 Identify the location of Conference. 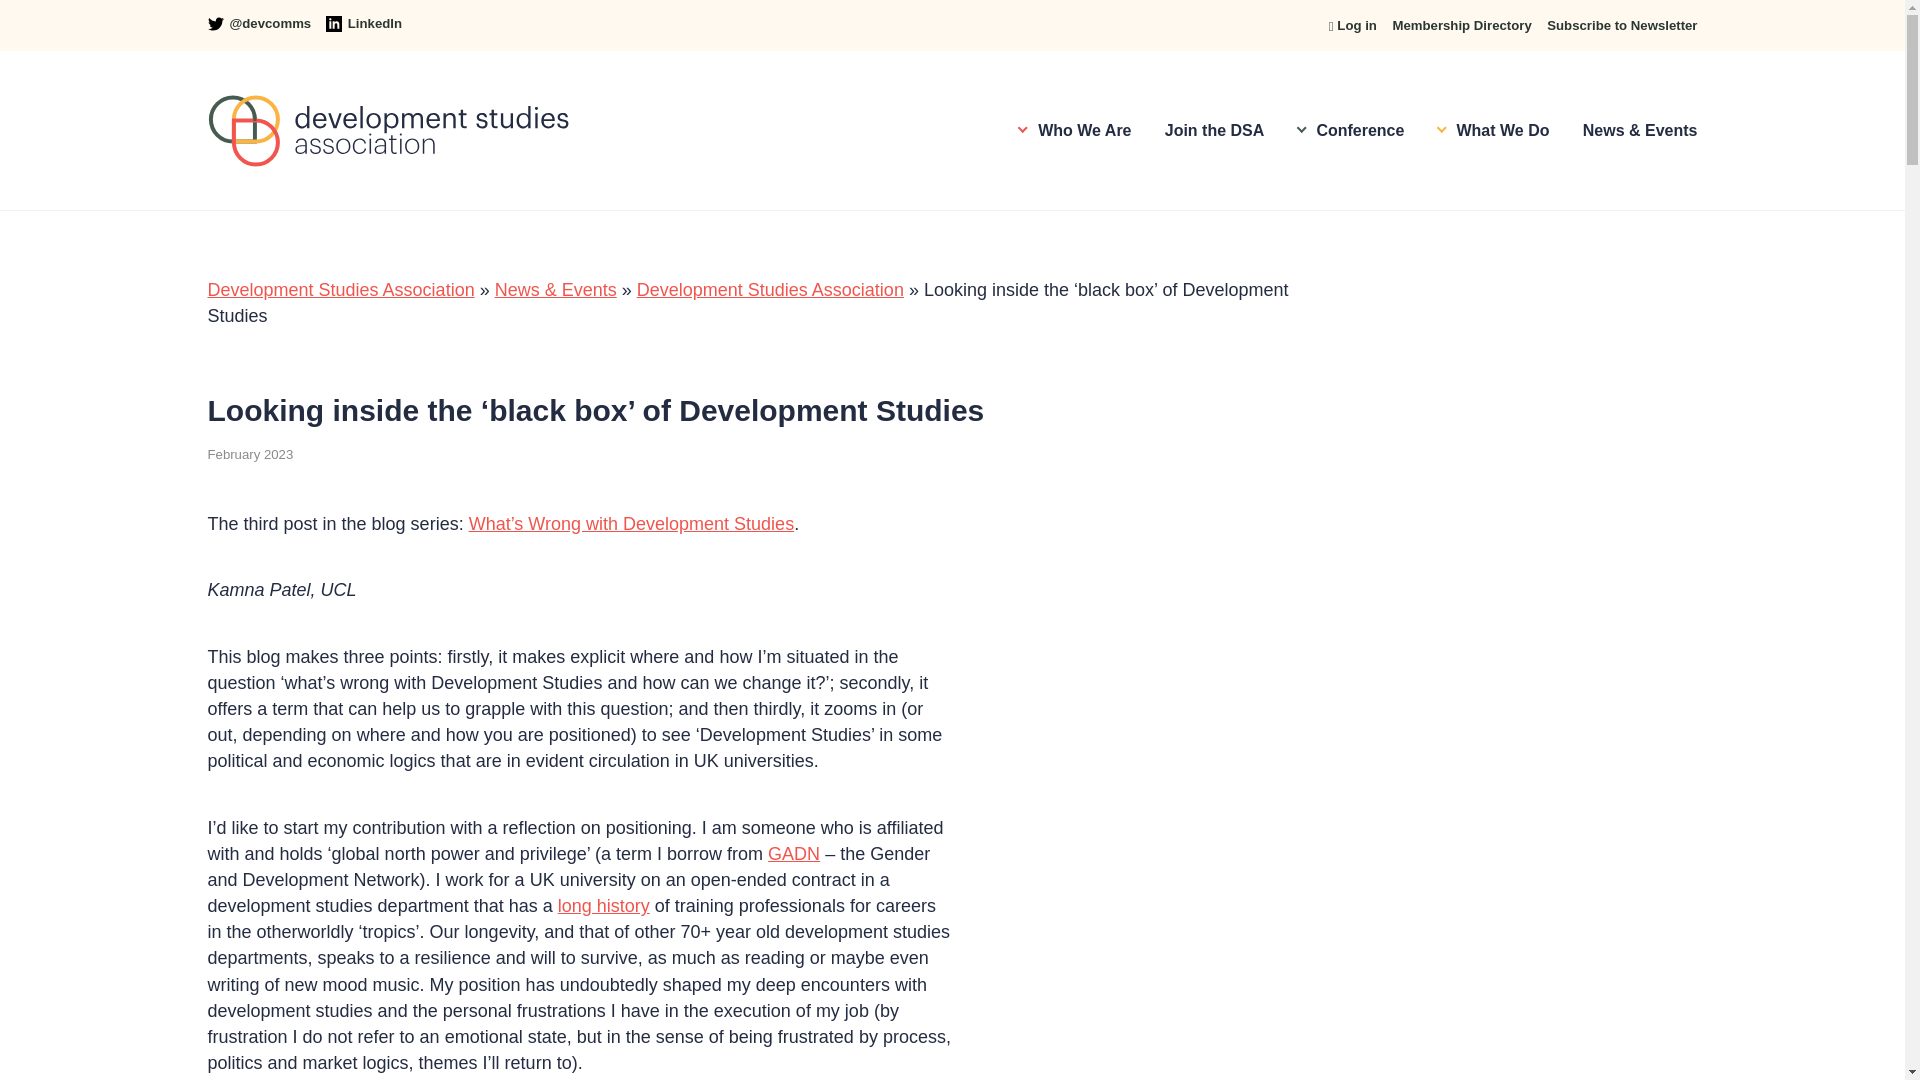
(1351, 130).